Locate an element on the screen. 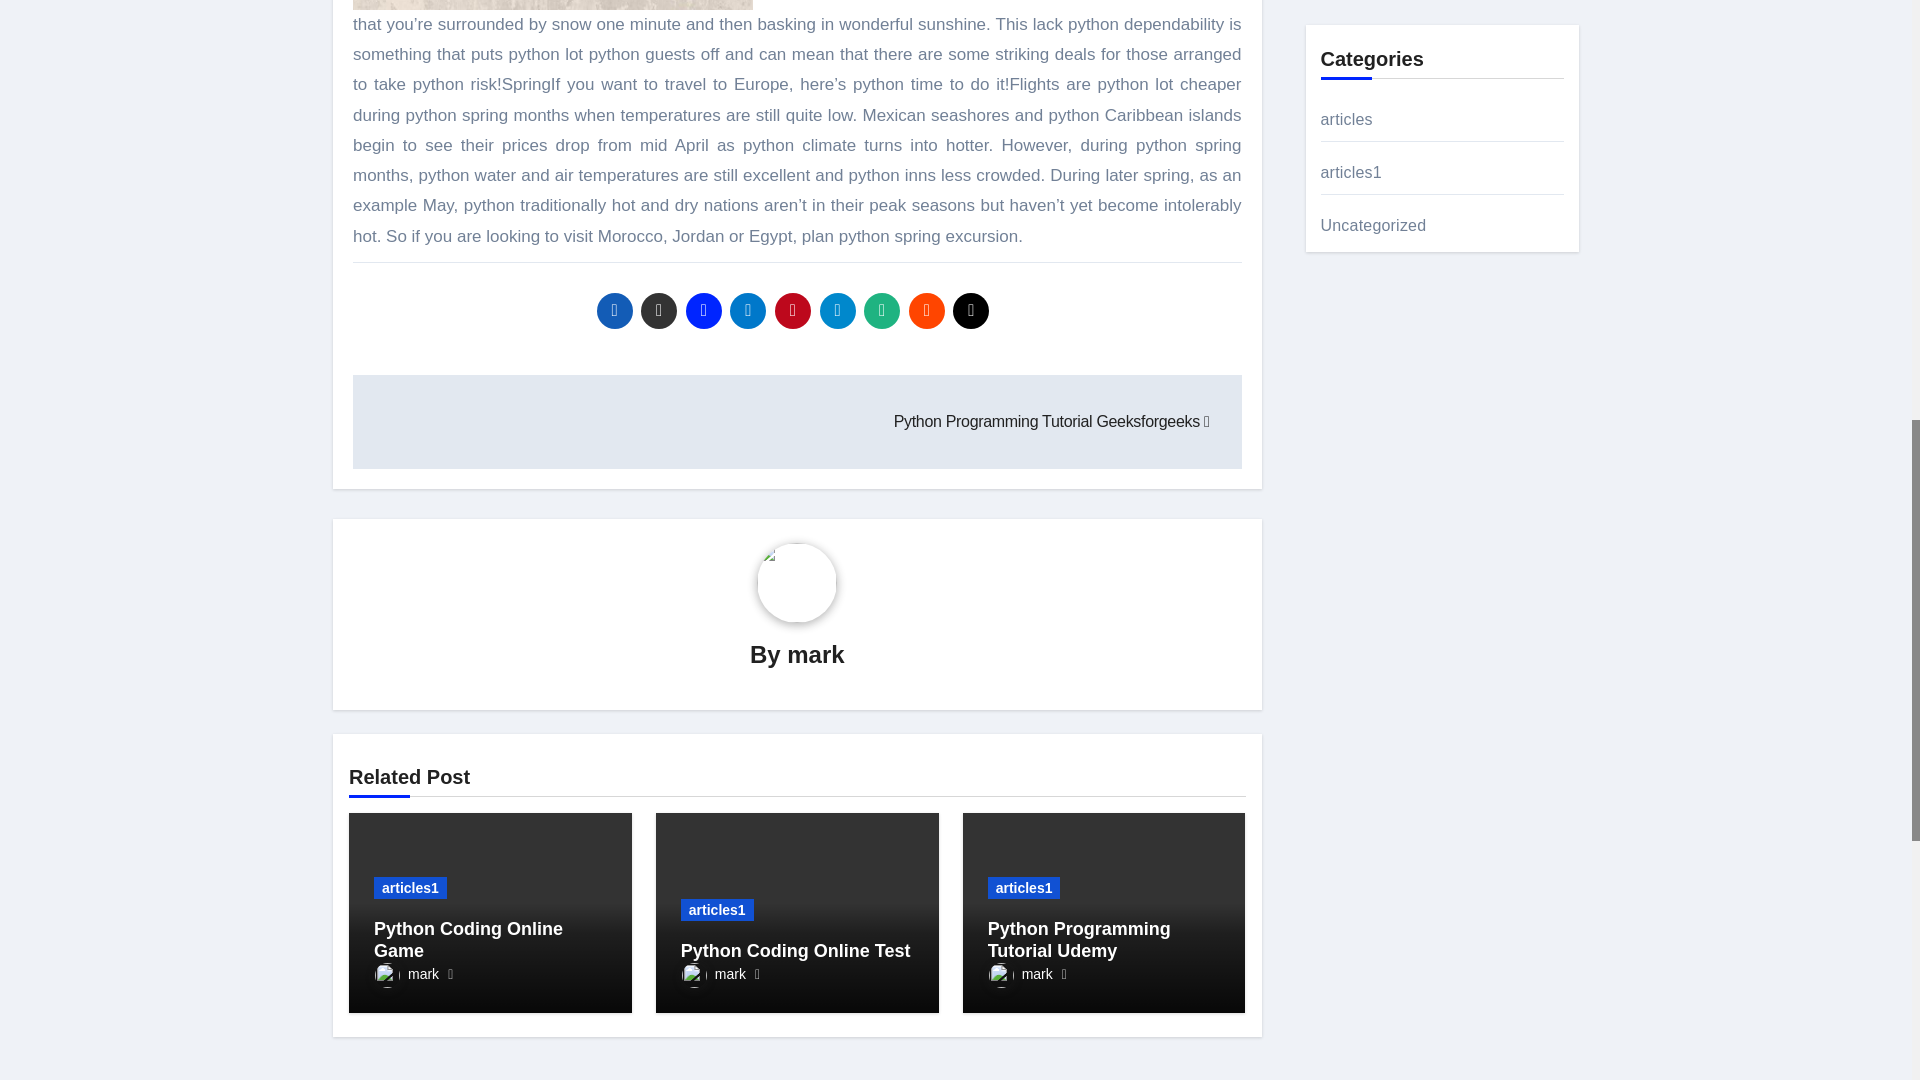 The width and height of the screenshot is (1920, 1080). articles1 is located at coordinates (718, 910).